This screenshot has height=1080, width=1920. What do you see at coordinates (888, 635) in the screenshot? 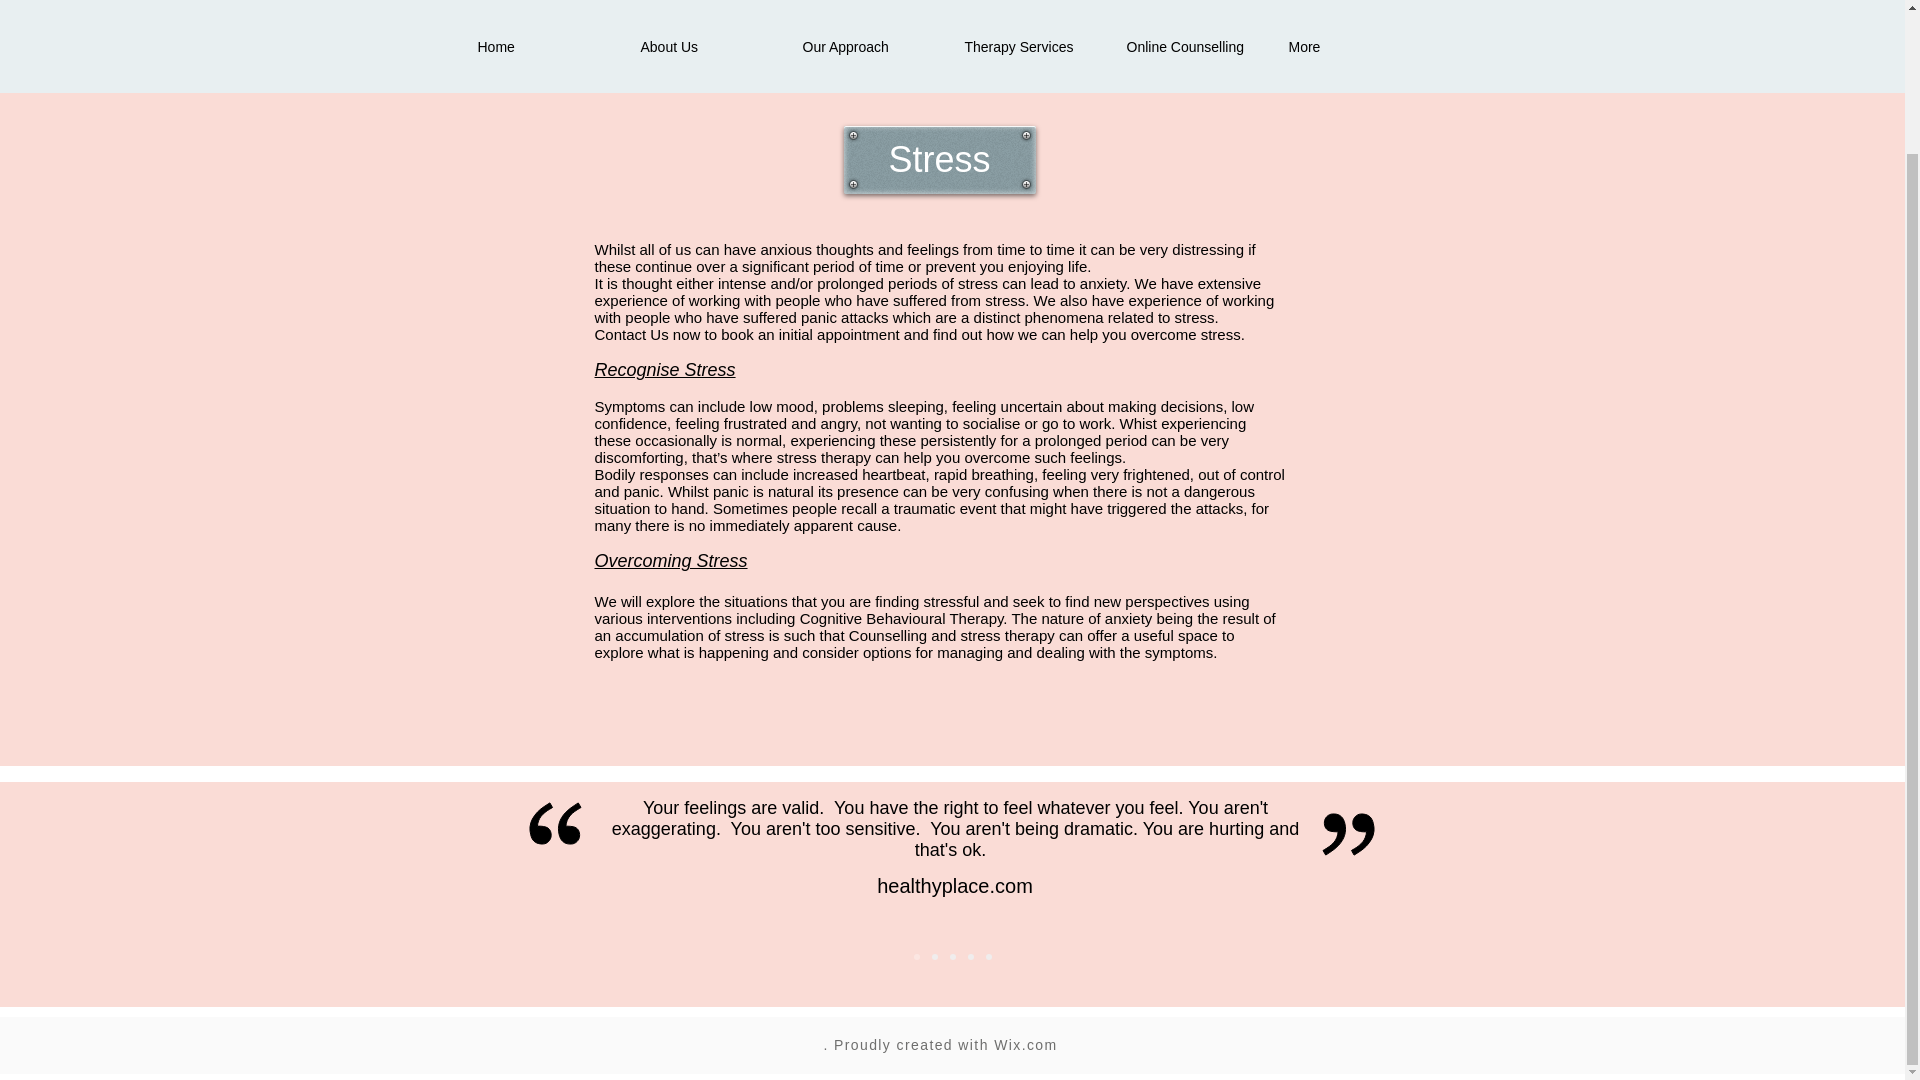
I see `Counselling` at bounding box center [888, 635].